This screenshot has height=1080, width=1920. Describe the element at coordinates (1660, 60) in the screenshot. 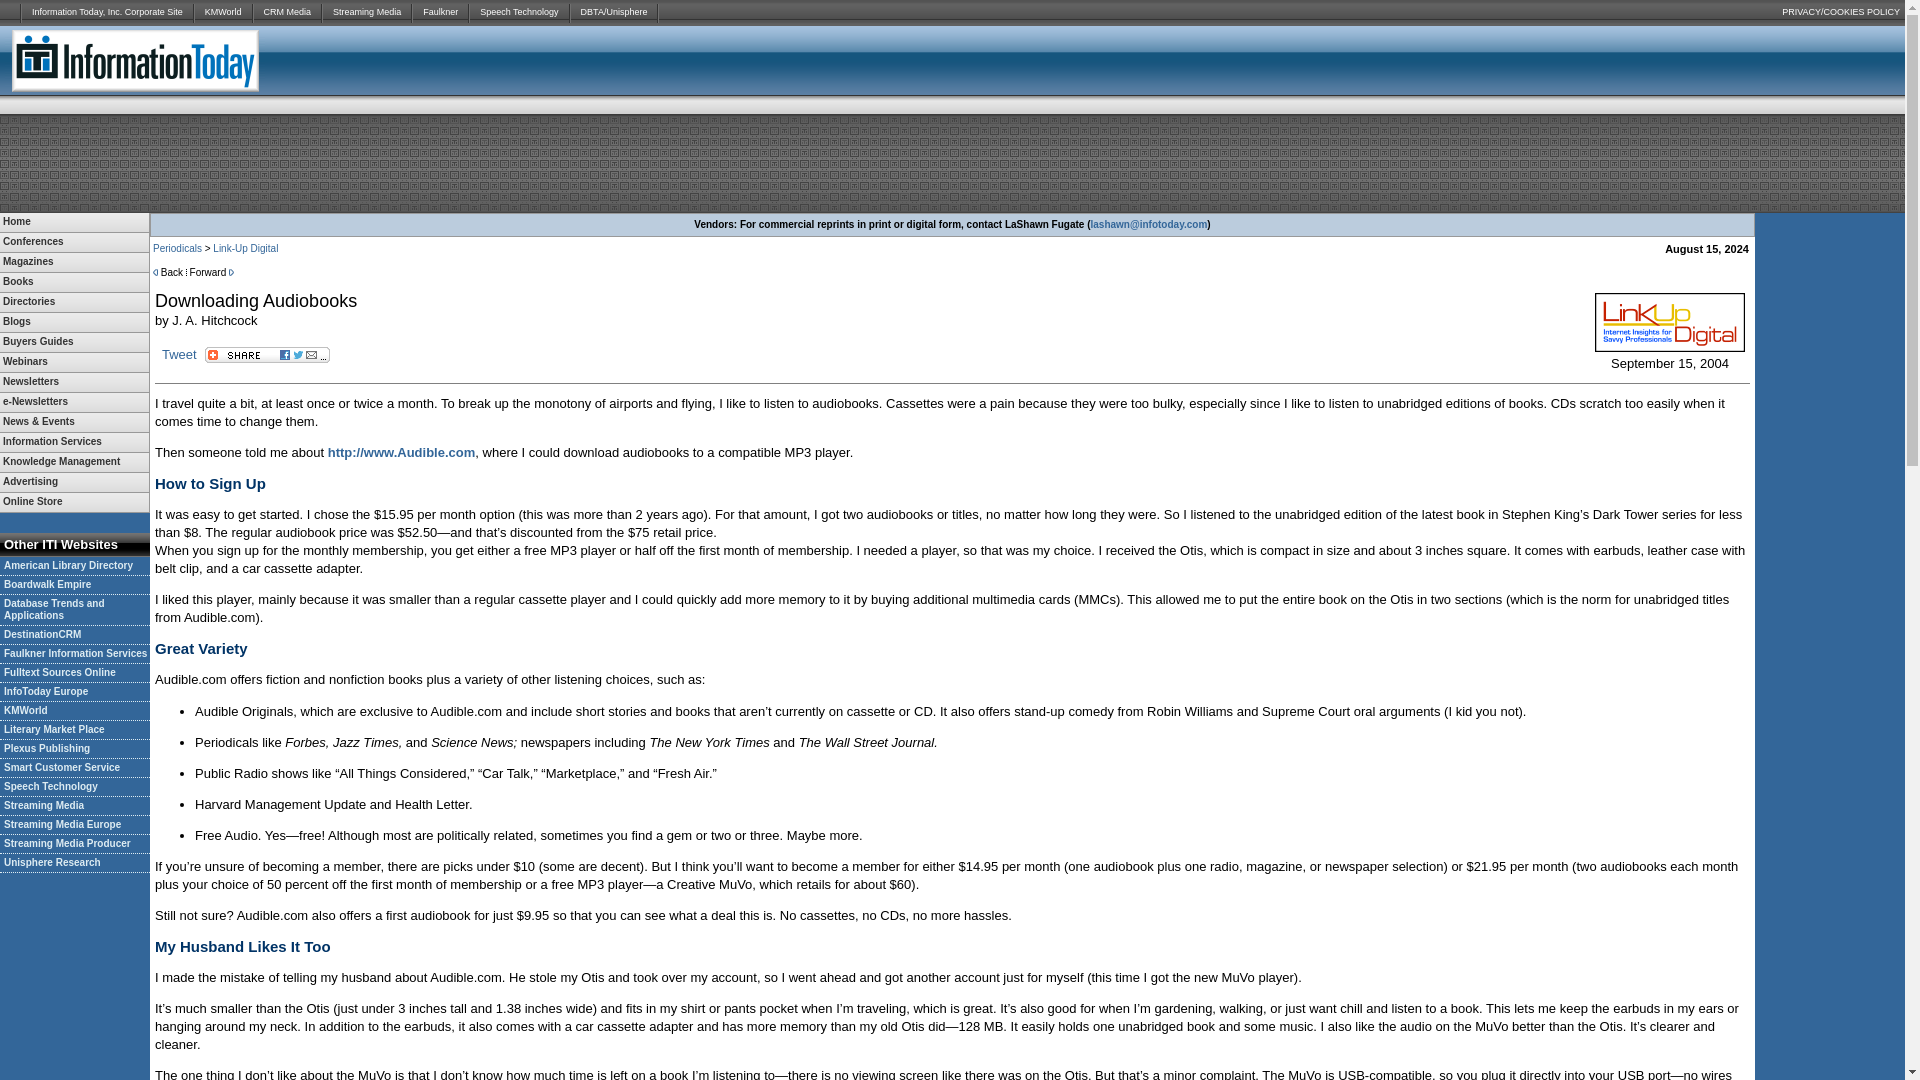

I see `3rd party ad content` at that location.